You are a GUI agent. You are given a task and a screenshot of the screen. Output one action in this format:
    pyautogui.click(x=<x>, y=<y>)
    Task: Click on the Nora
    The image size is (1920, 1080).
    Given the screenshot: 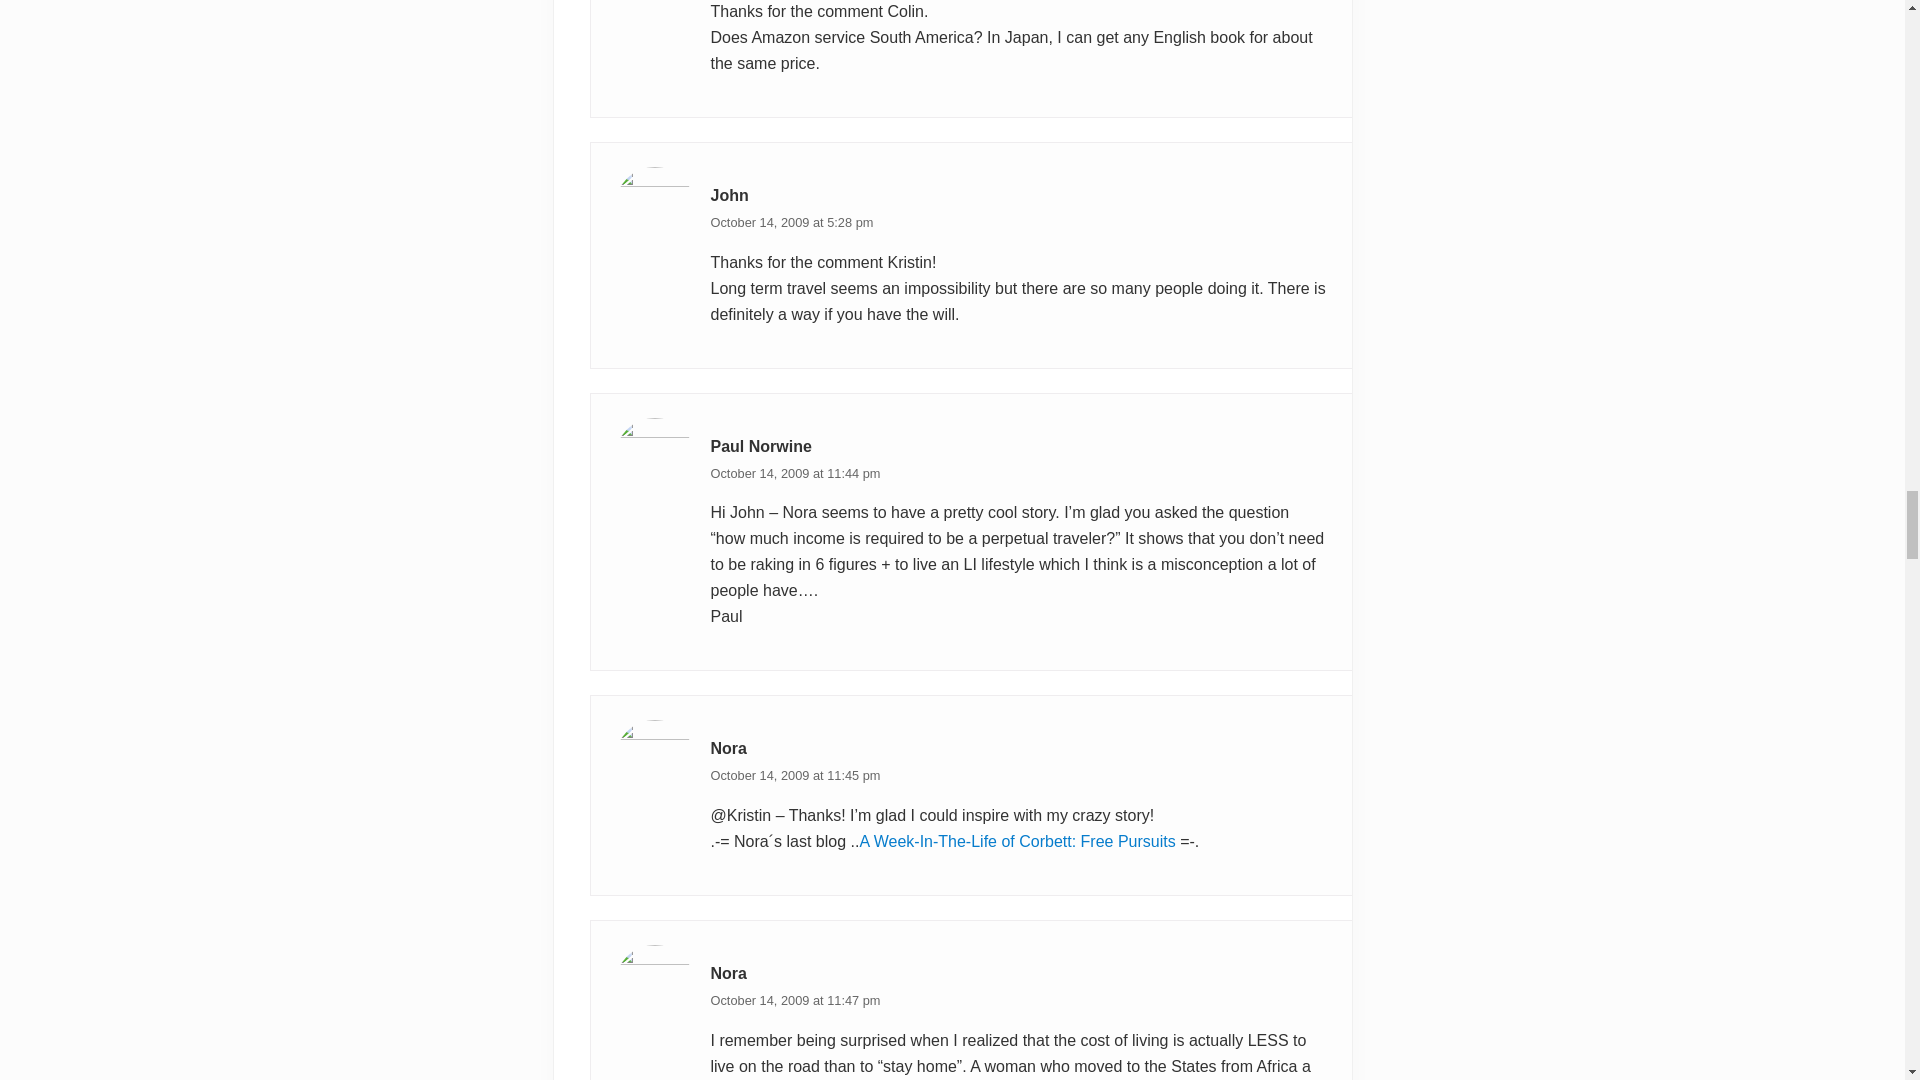 What is the action you would take?
    pyautogui.click(x=728, y=973)
    